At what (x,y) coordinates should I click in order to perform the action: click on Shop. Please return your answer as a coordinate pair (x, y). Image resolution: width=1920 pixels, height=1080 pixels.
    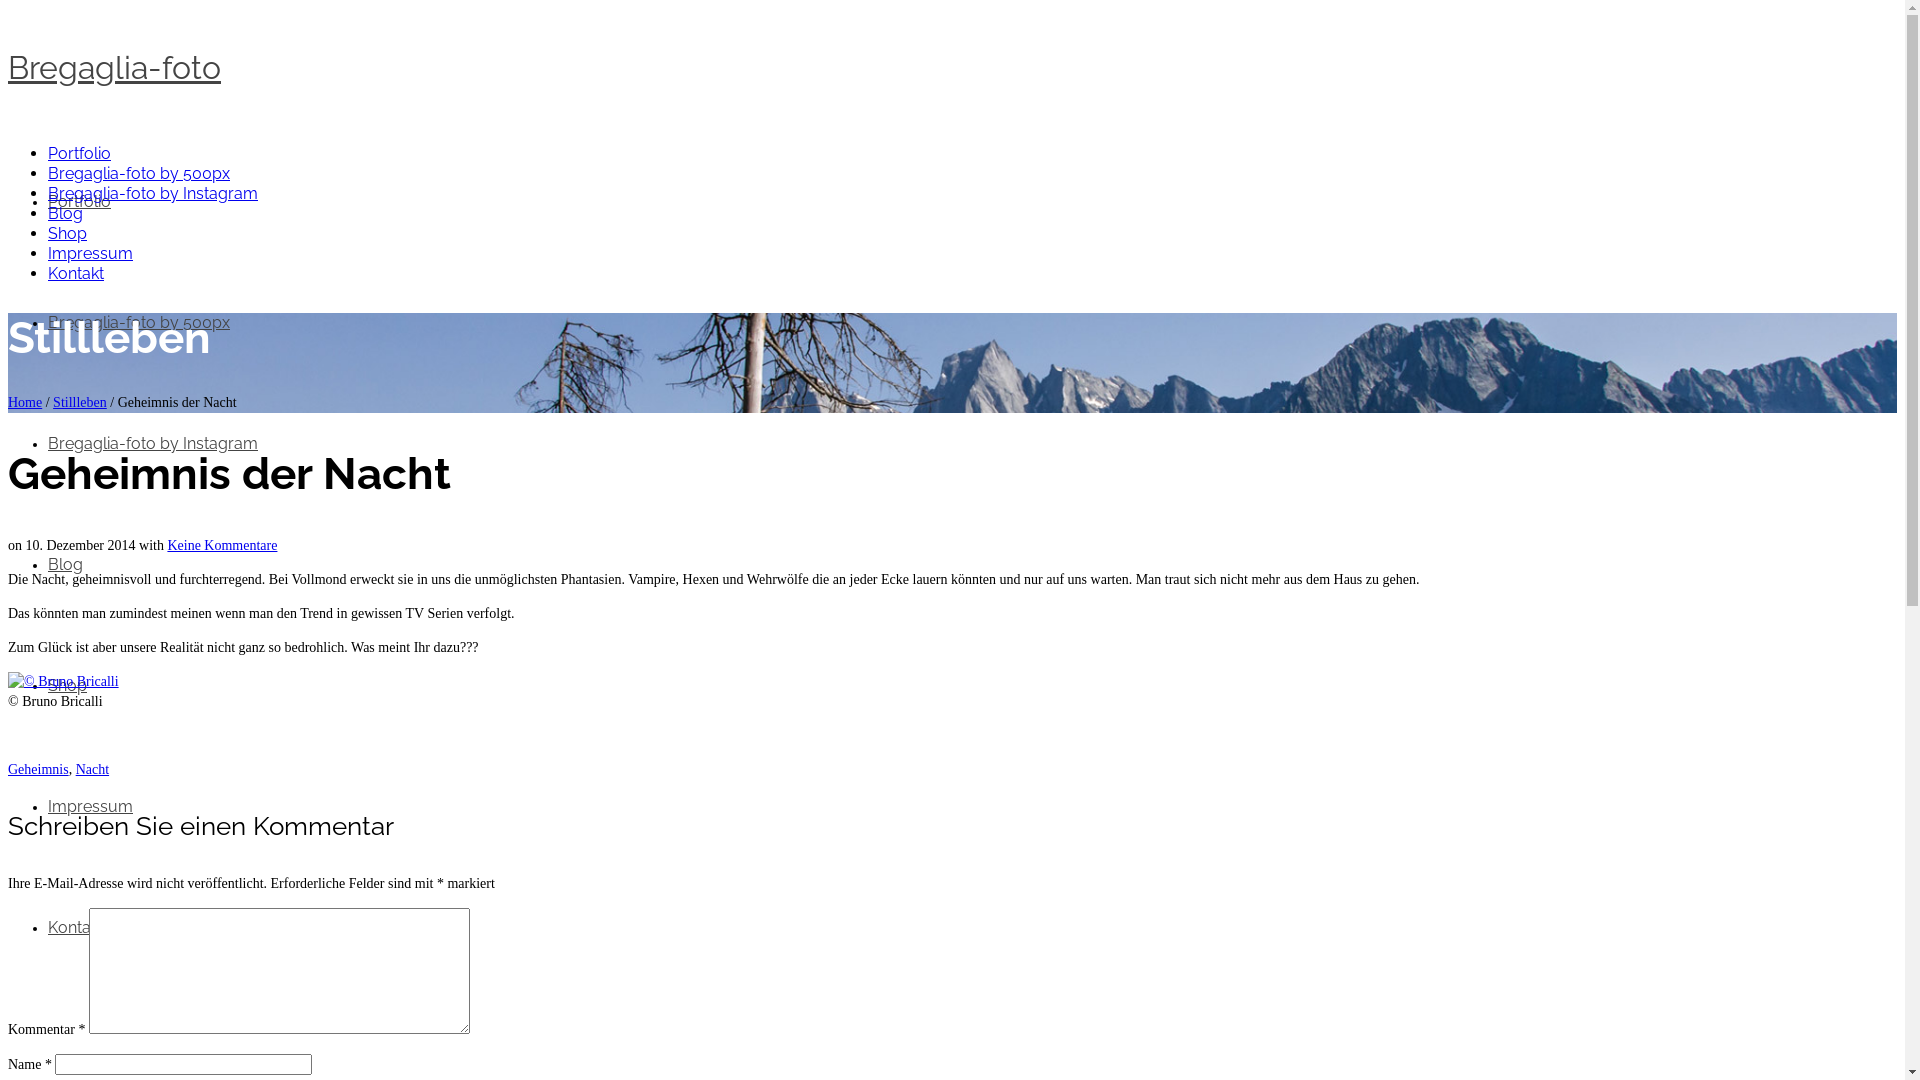
    Looking at the image, I should click on (68, 234).